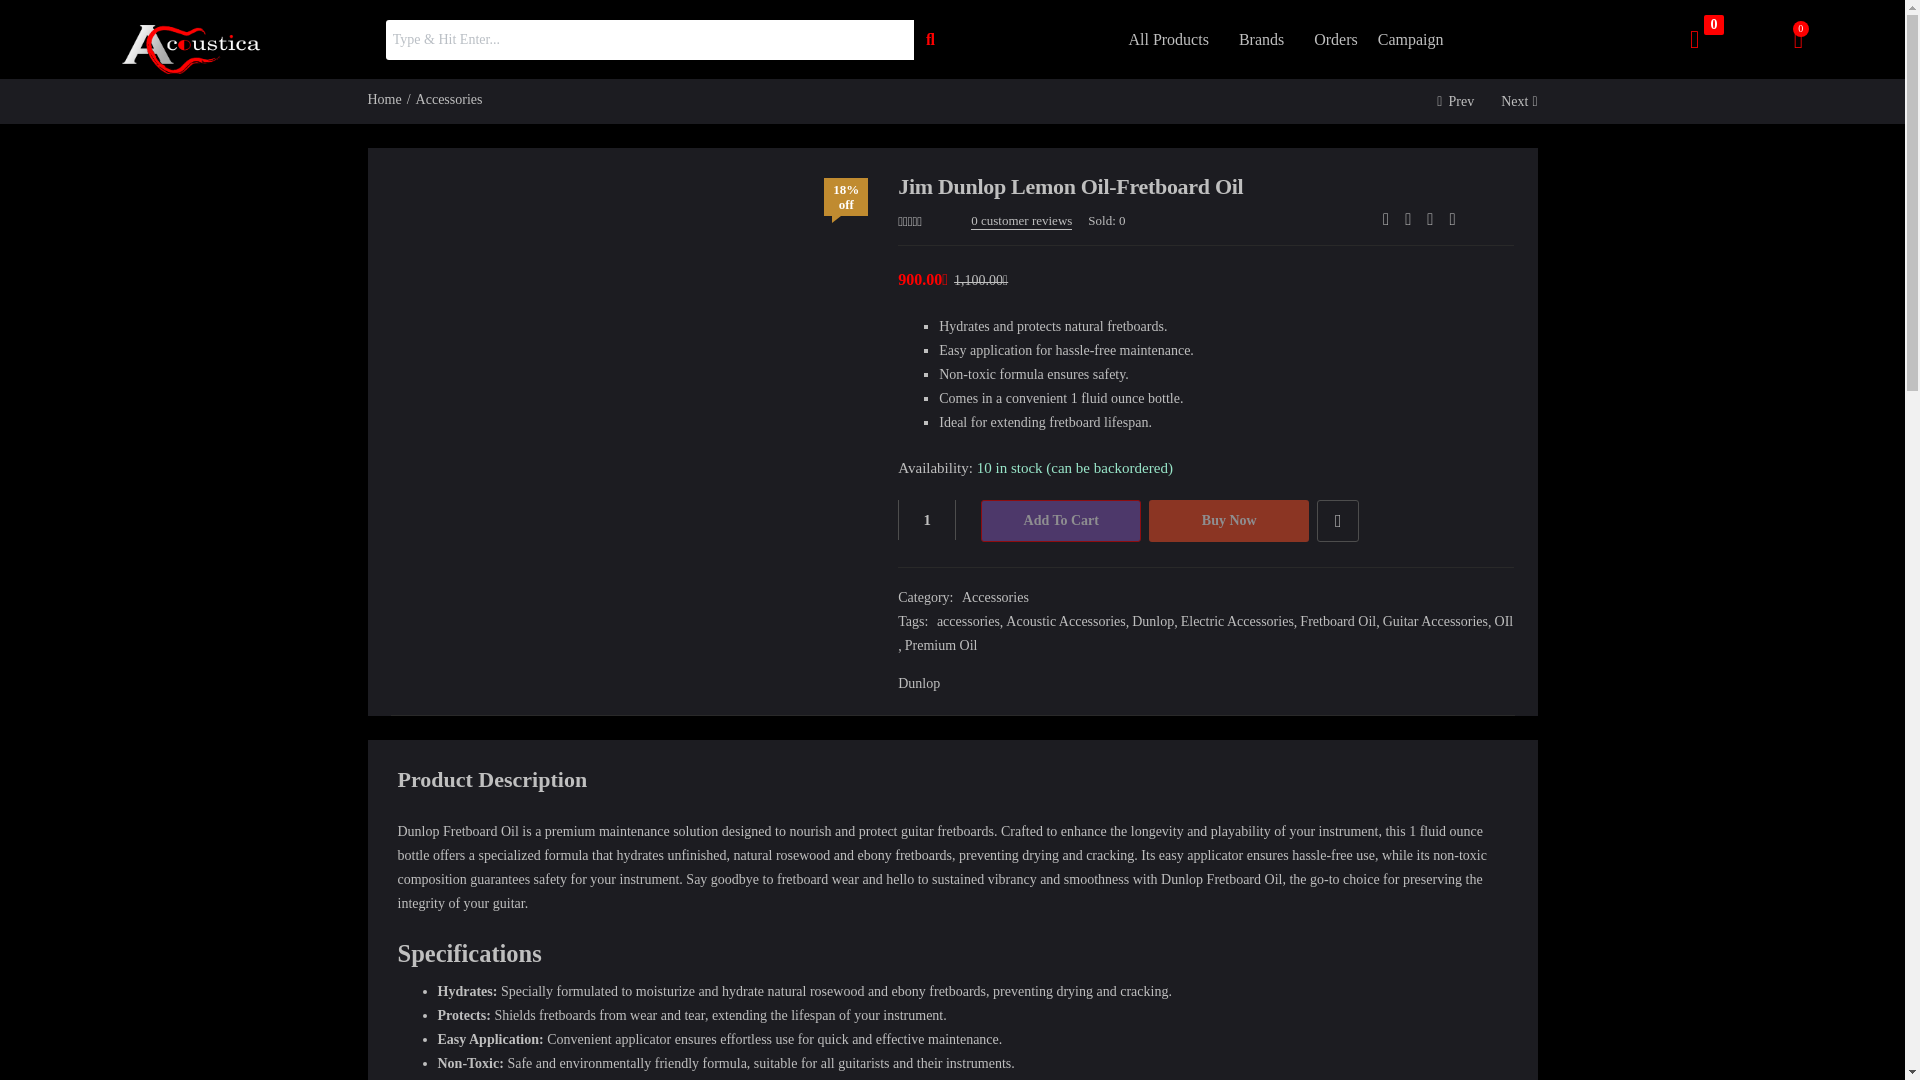 The width and height of the screenshot is (1920, 1080). Describe the element at coordinates (1172, 40) in the screenshot. I see `All Products` at that location.